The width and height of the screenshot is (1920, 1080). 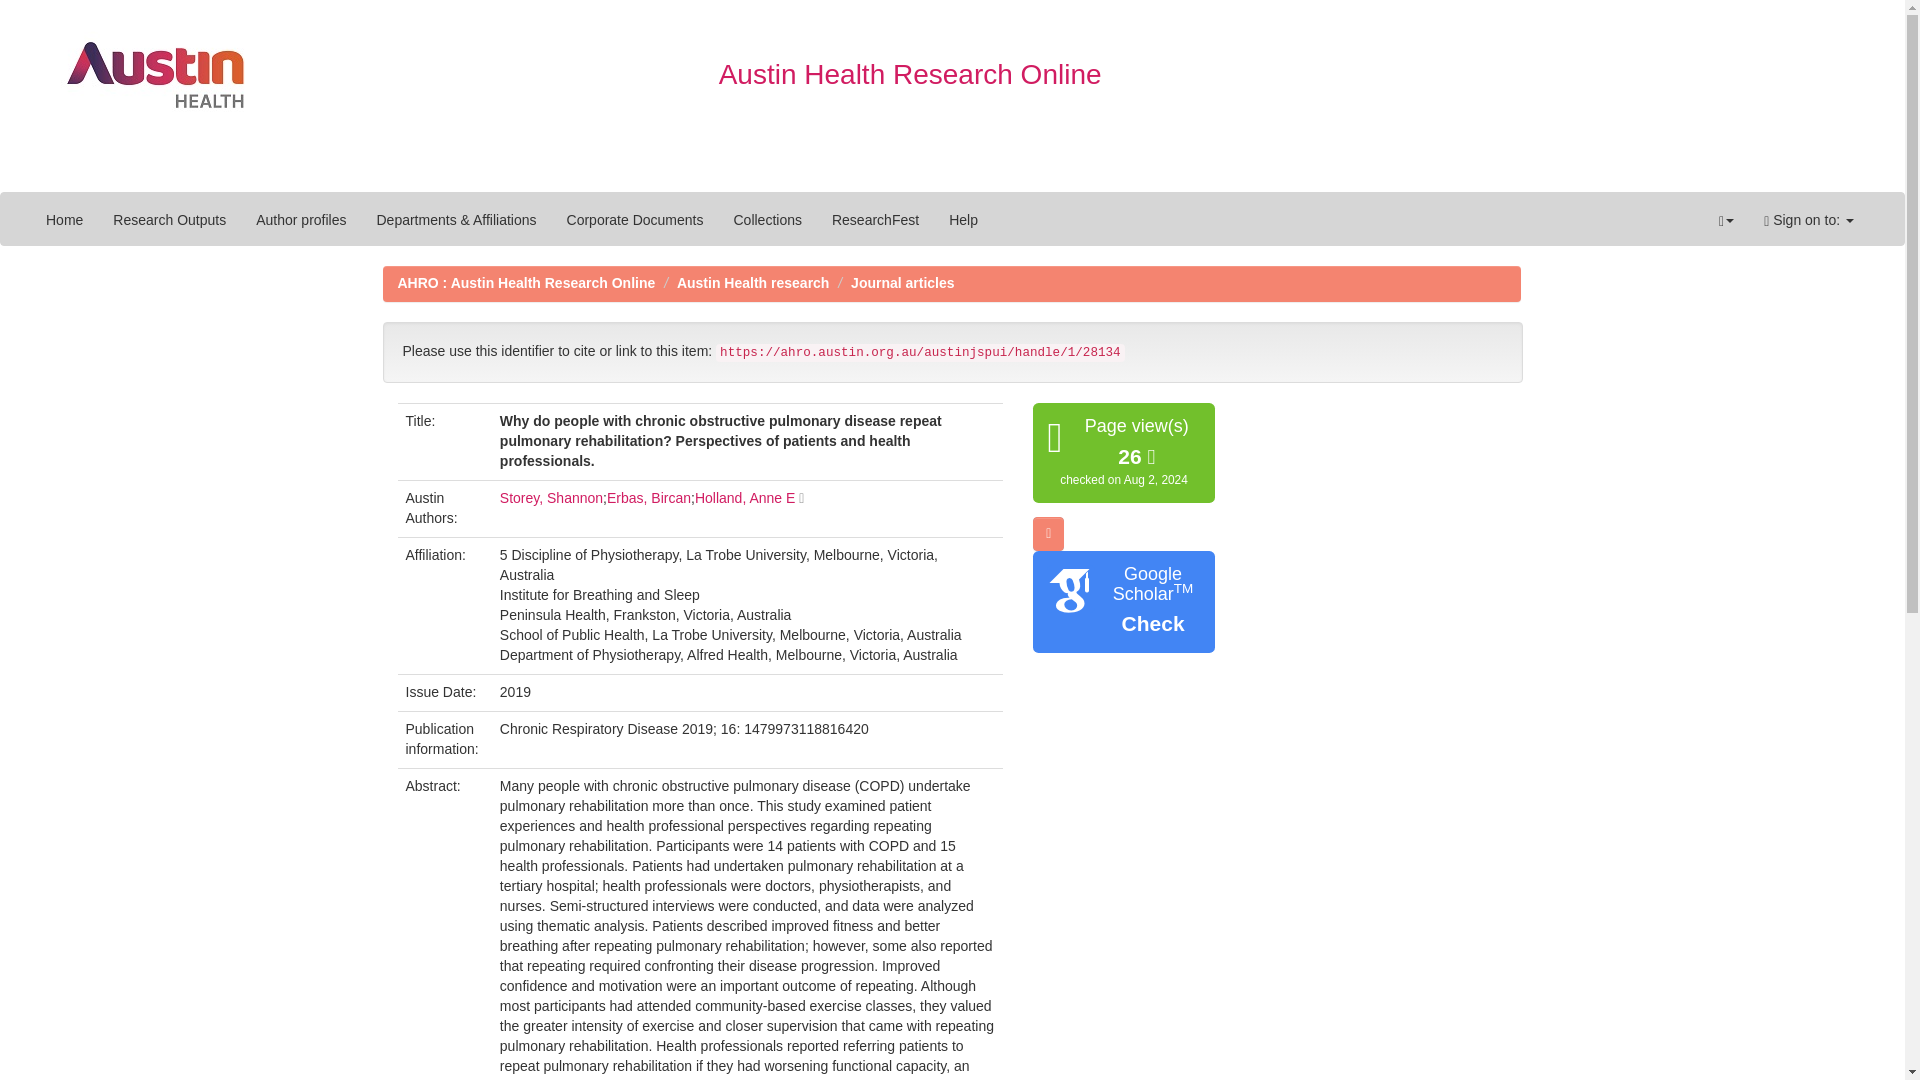 I want to click on Author profiles, so click(x=300, y=220).